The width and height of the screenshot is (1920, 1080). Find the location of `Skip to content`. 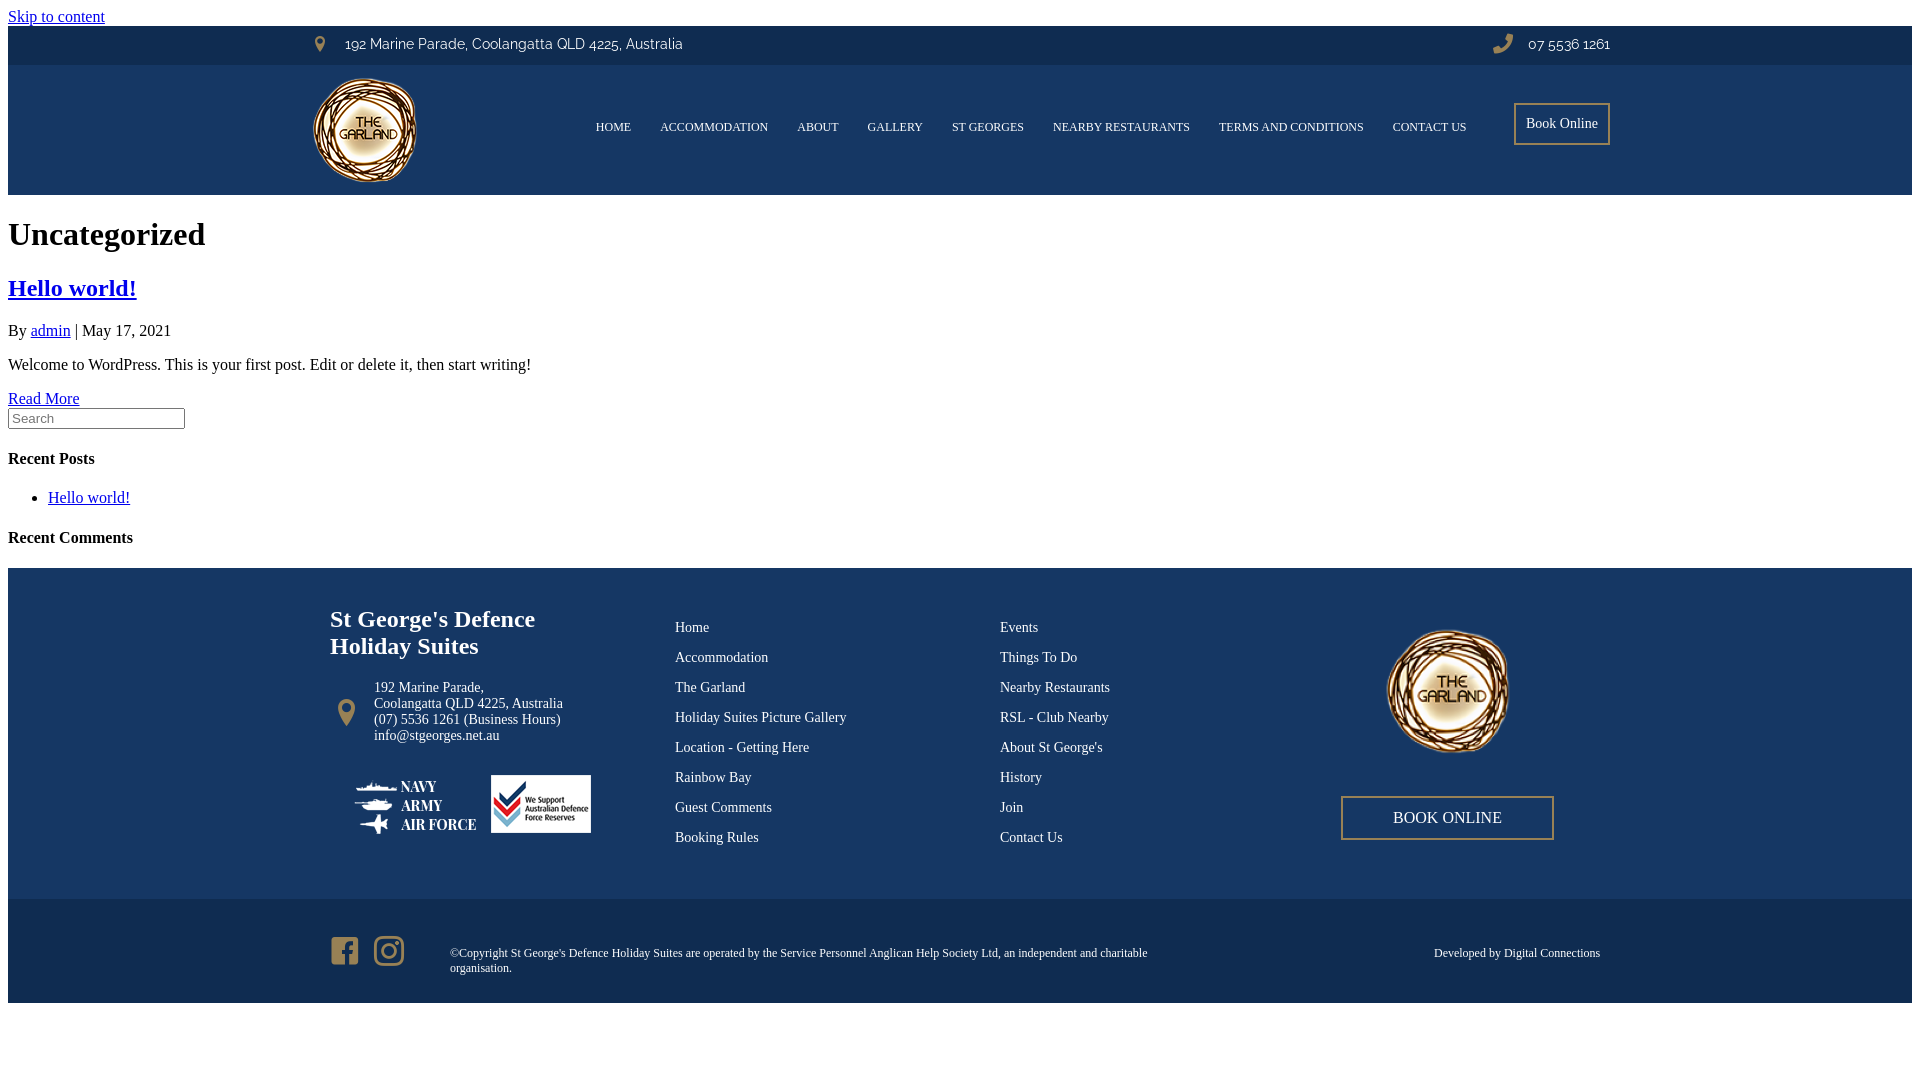

Skip to content is located at coordinates (56, 16).